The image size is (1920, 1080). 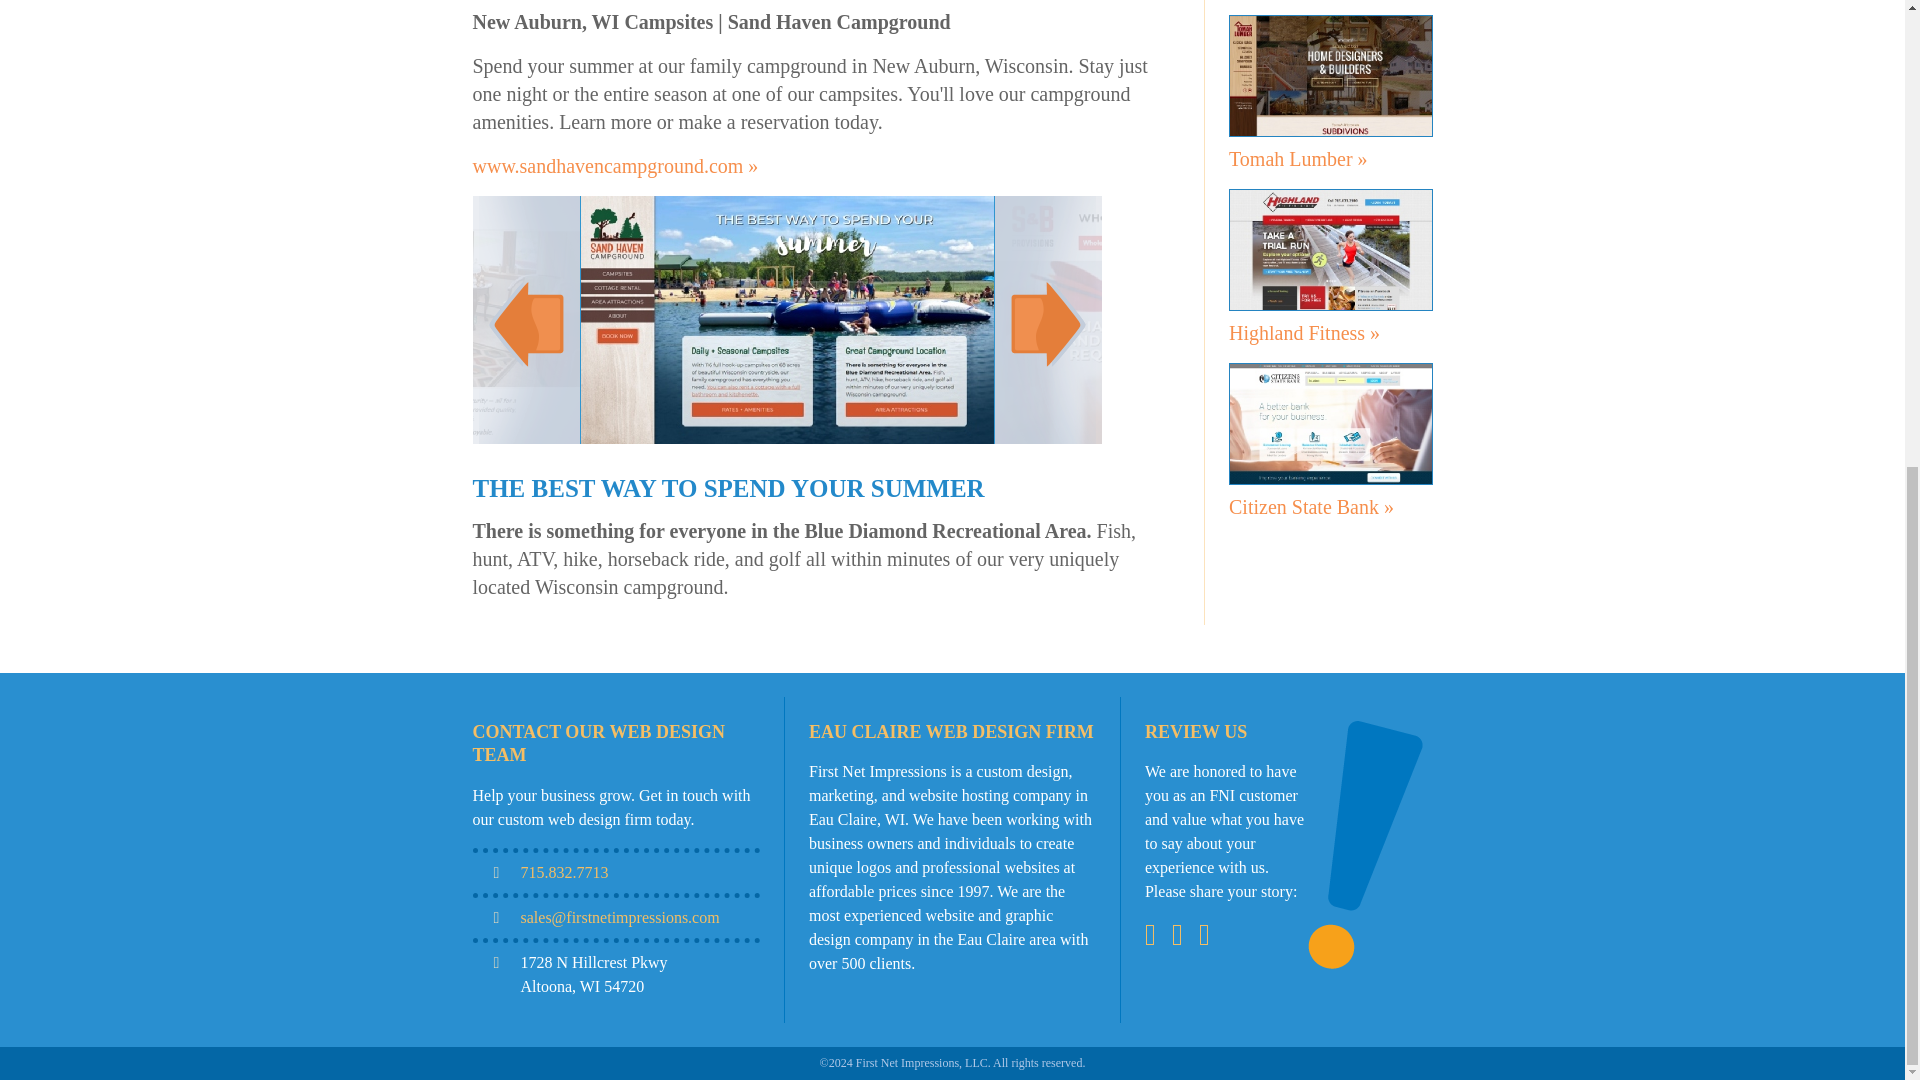 What do you see at coordinates (923, 1063) in the screenshot?
I see `First Net Impressions, LLC.` at bounding box center [923, 1063].